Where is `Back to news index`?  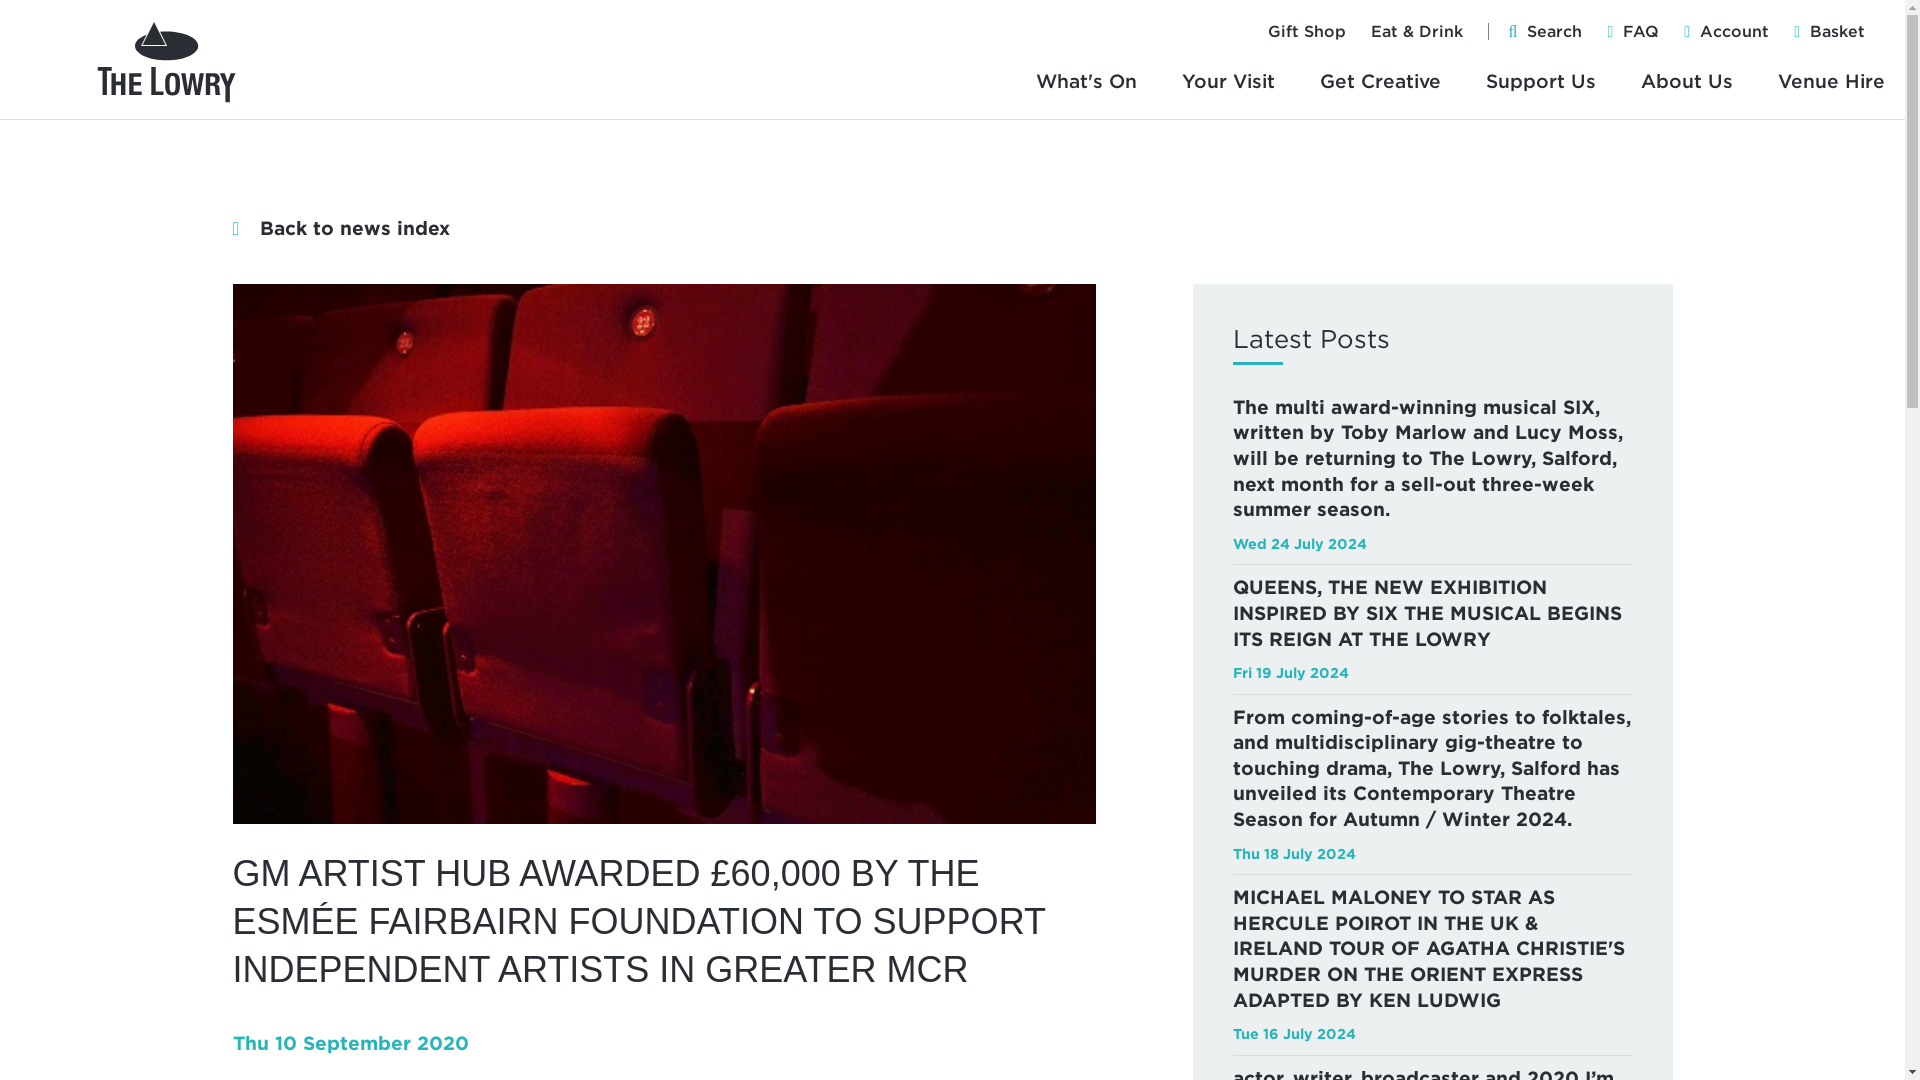
Back to news index is located at coordinates (340, 228).